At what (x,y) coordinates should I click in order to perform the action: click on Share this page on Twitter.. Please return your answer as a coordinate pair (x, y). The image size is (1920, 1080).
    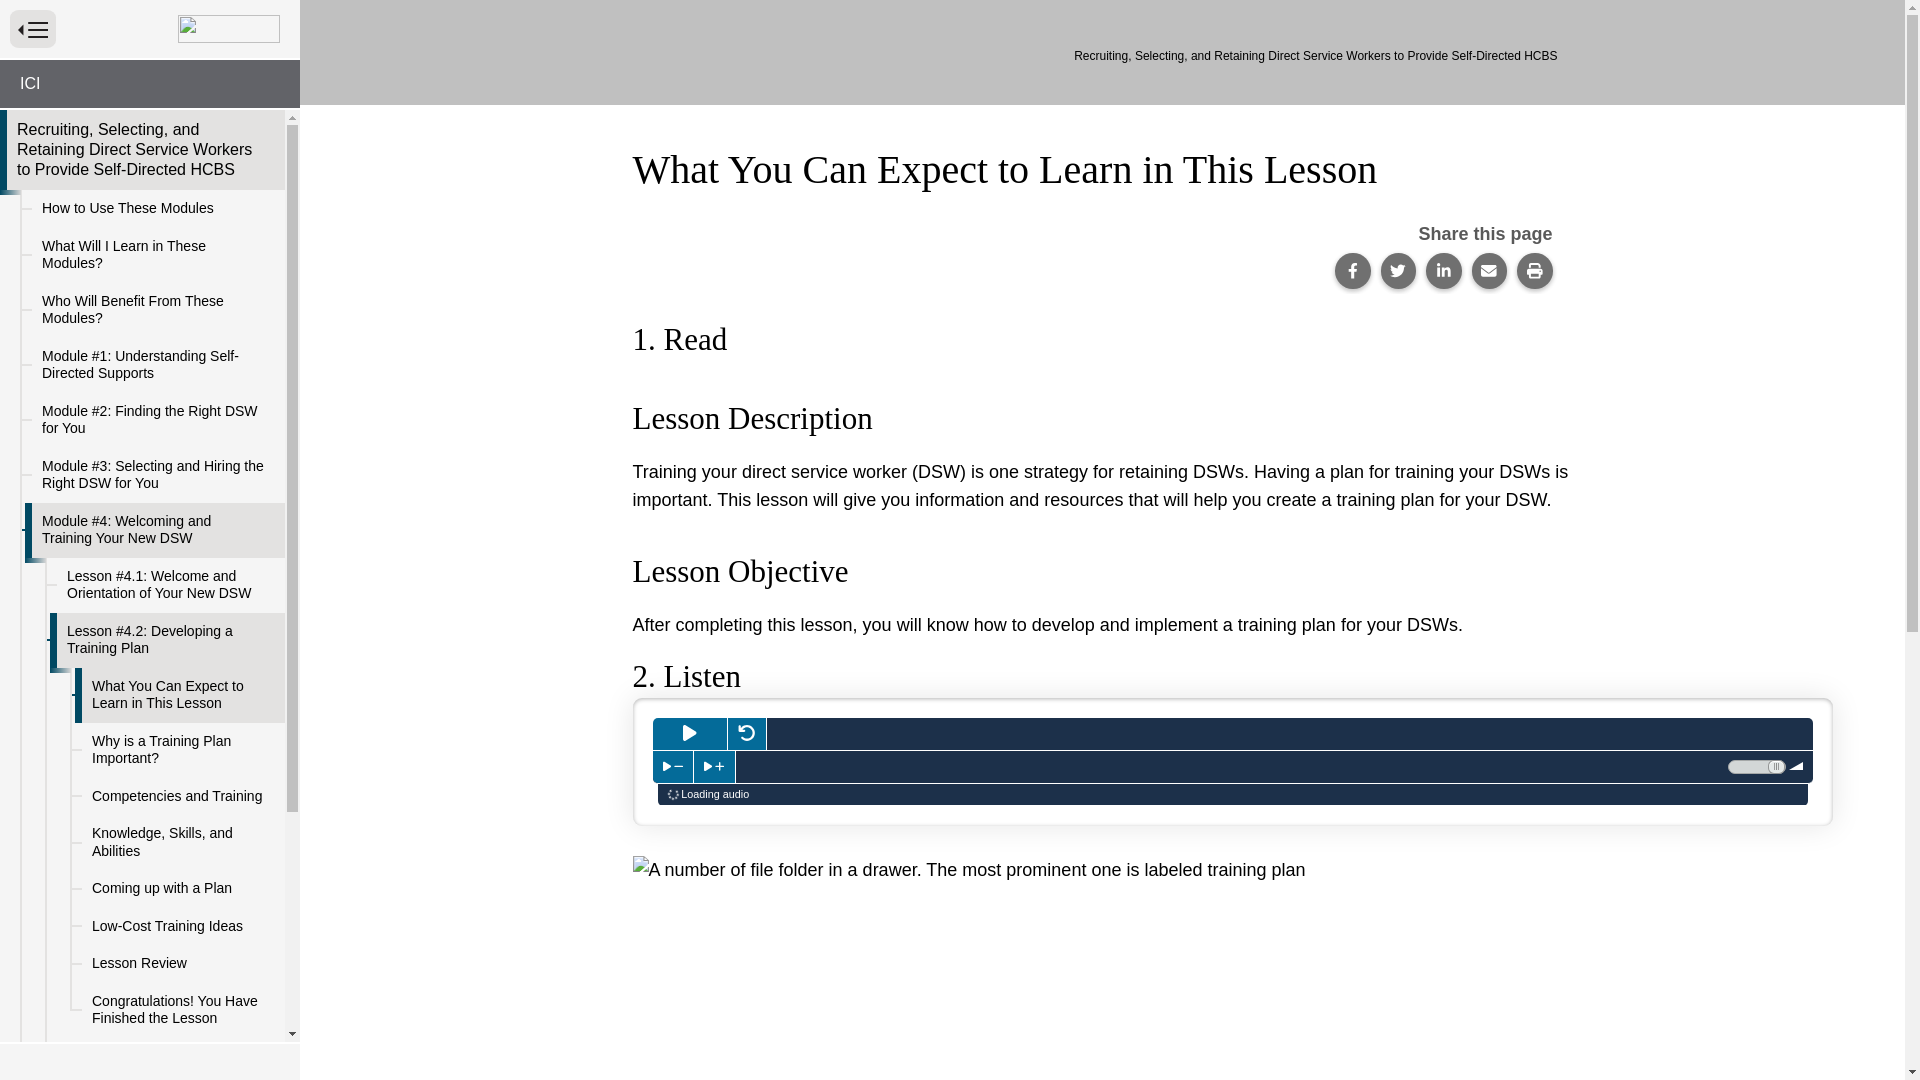
    Looking at the image, I should click on (1398, 270).